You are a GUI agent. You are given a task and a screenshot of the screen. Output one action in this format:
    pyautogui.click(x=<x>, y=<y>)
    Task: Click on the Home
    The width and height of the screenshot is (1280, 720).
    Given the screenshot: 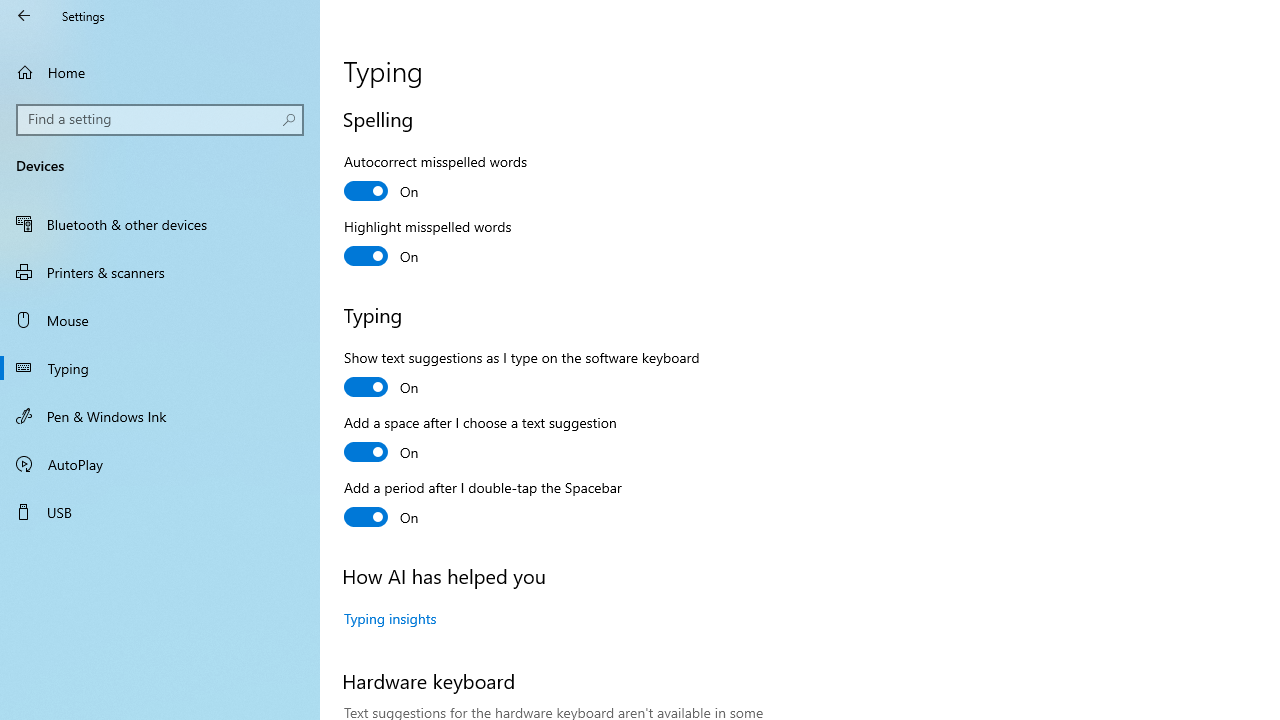 What is the action you would take?
    pyautogui.click(x=160, y=72)
    